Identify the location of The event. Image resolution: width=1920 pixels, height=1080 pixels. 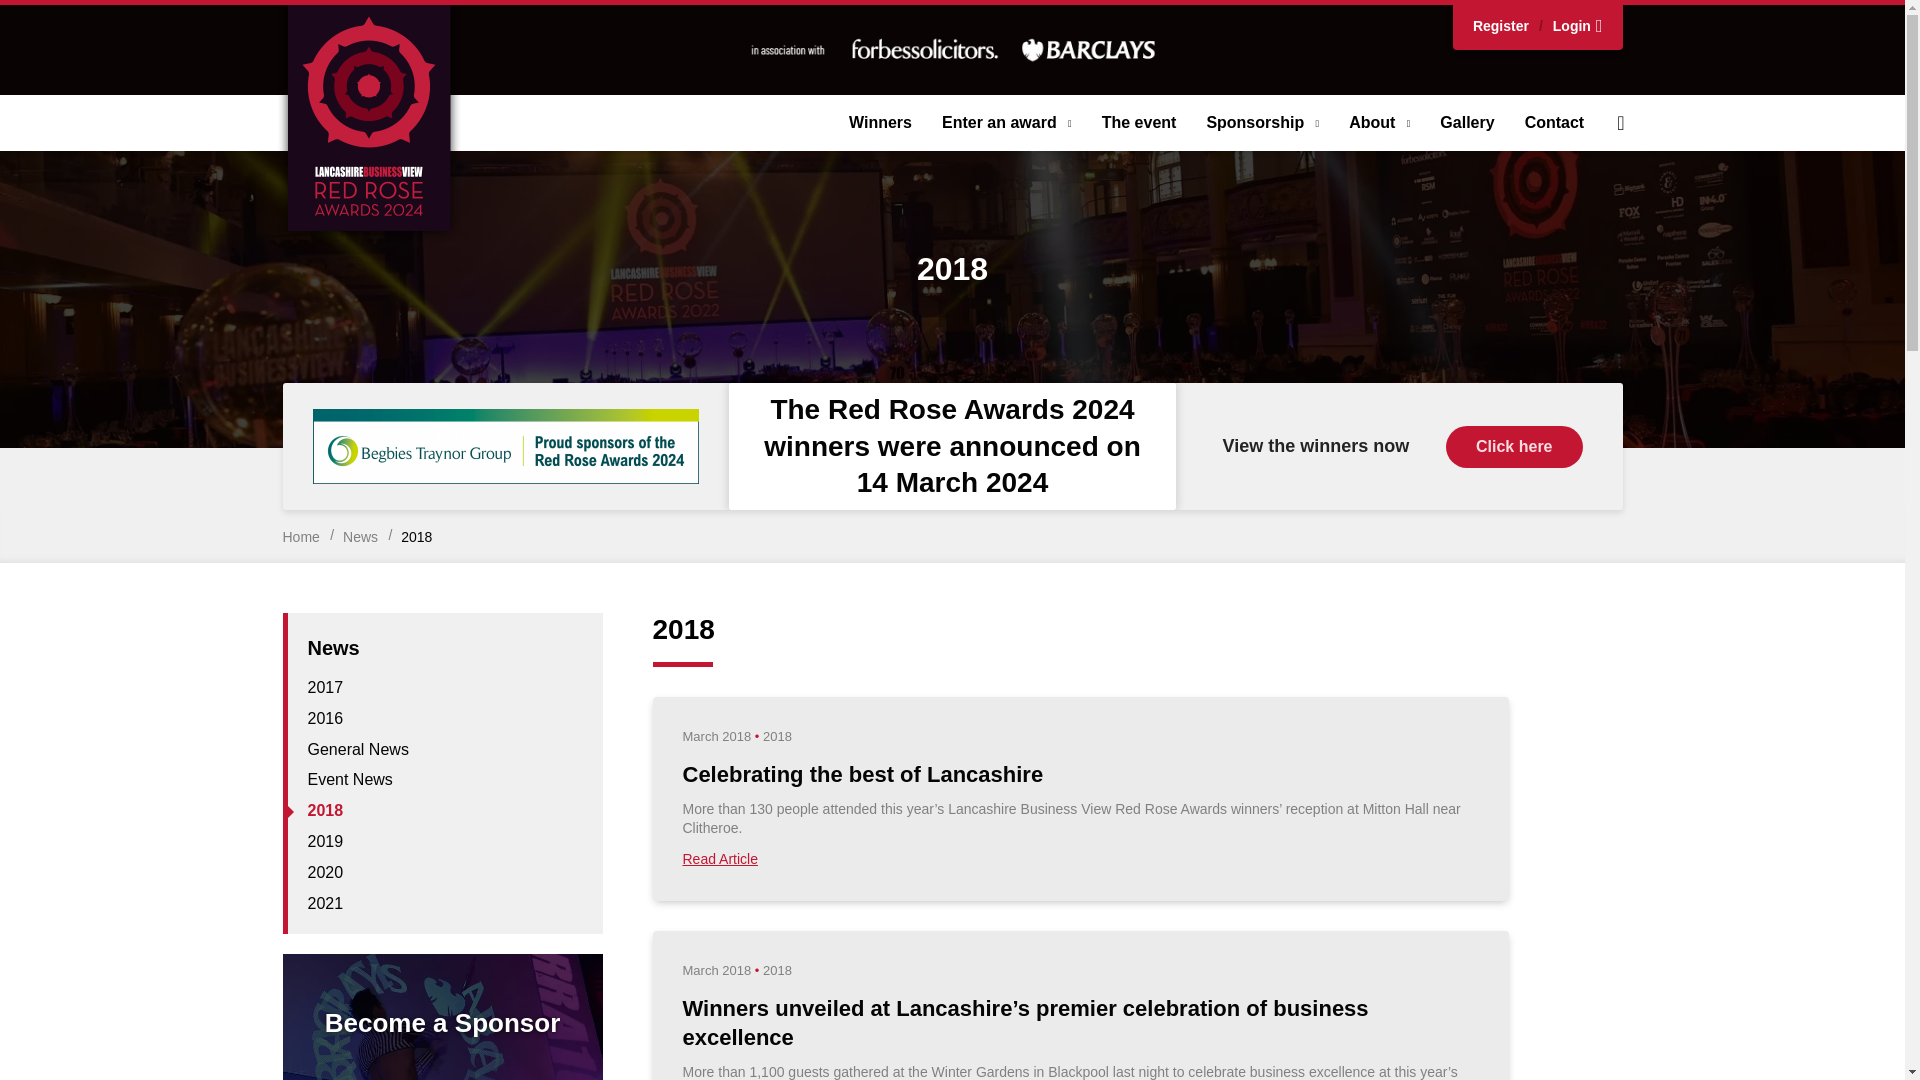
(1139, 123).